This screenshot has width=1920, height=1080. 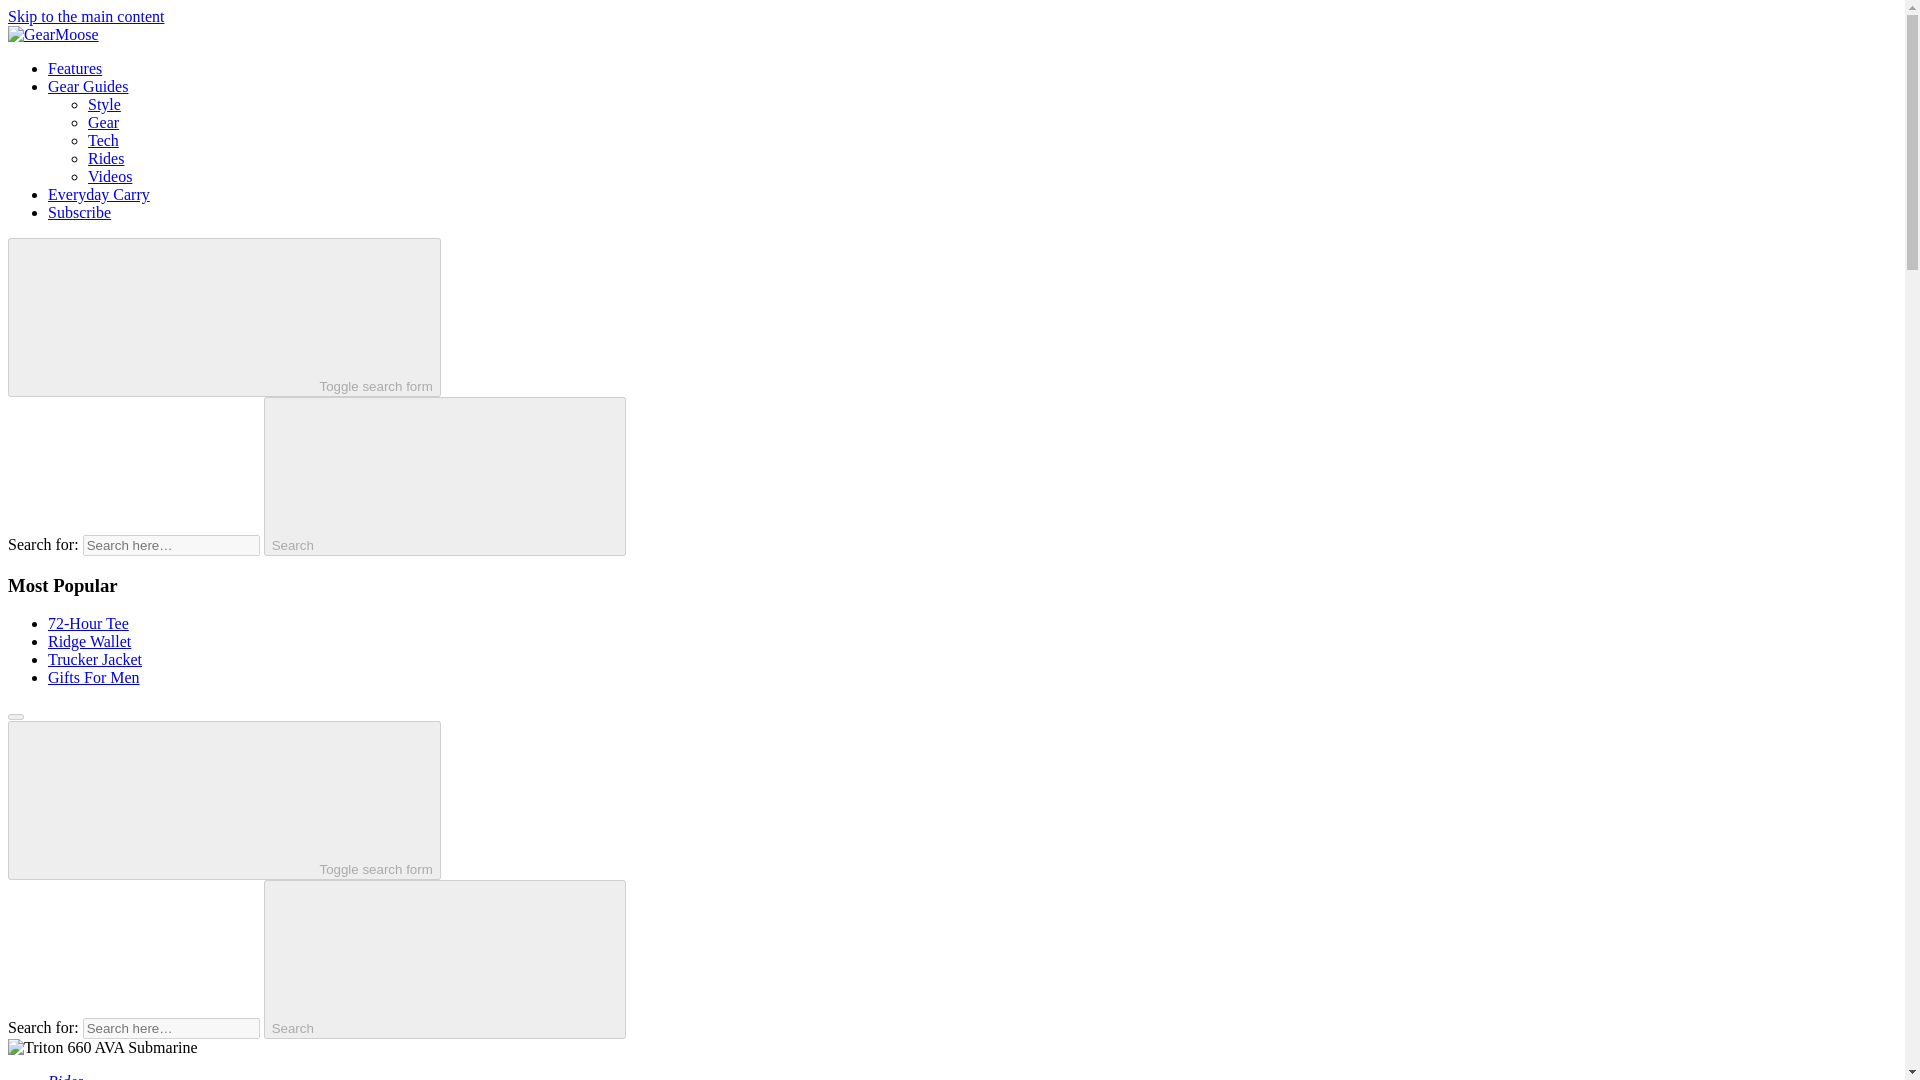 What do you see at coordinates (106, 158) in the screenshot?
I see `Rides` at bounding box center [106, 158].